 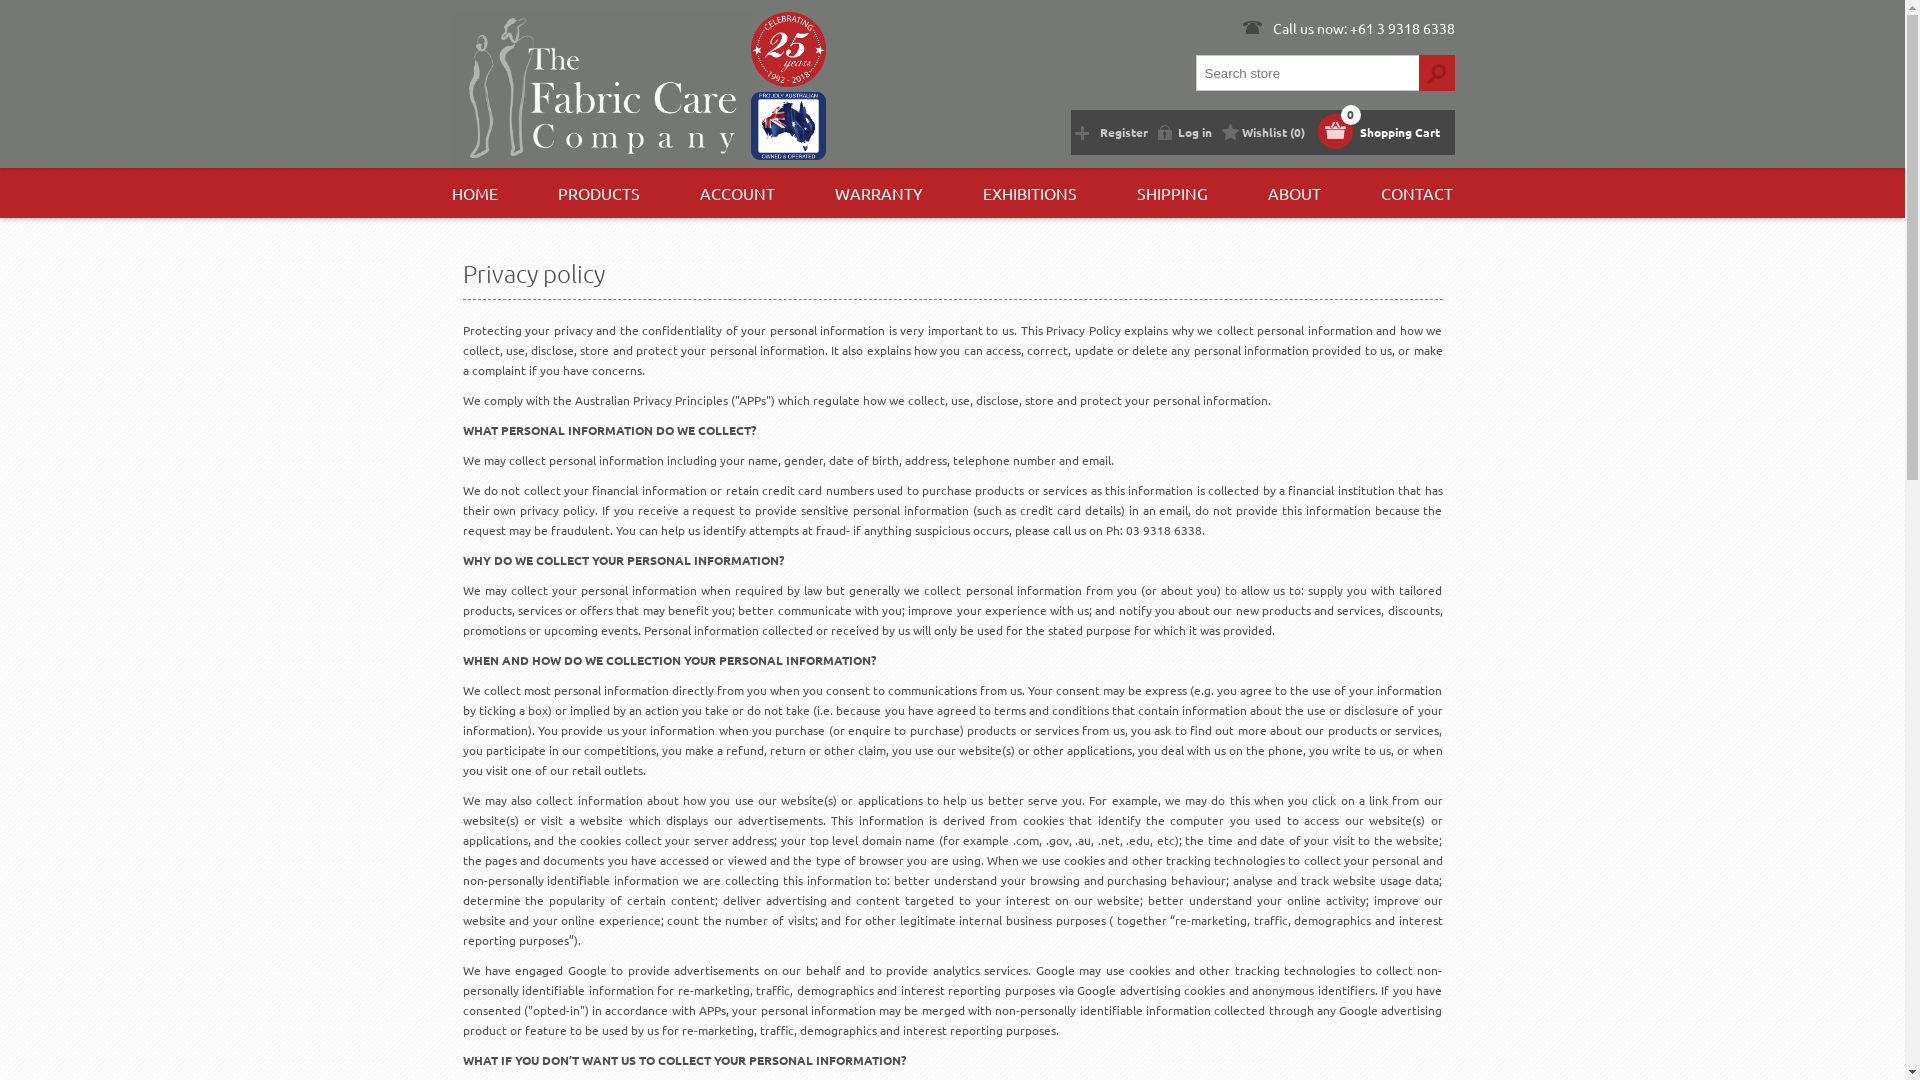 I want to click on CONTACT, so click(x=1417, y=193).